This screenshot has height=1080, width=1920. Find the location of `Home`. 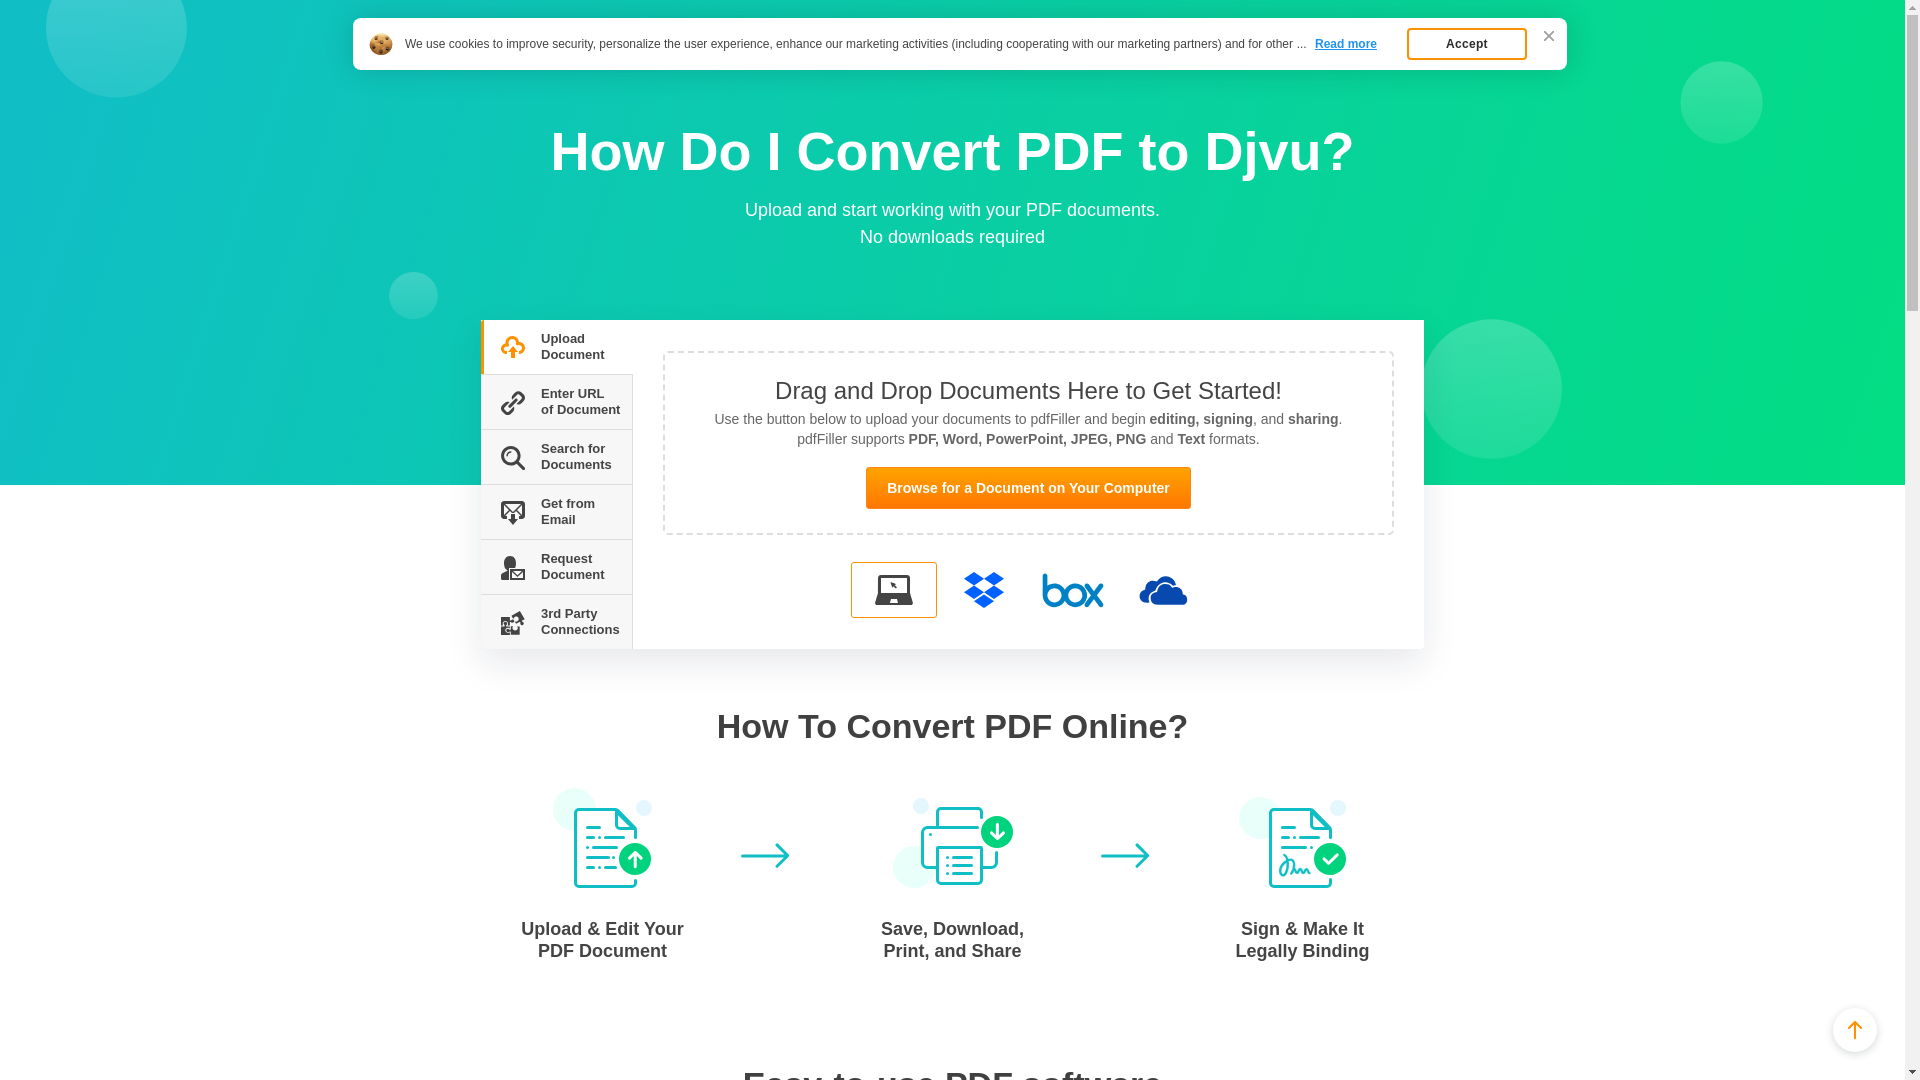

Home is located at coordinates (476, 62).